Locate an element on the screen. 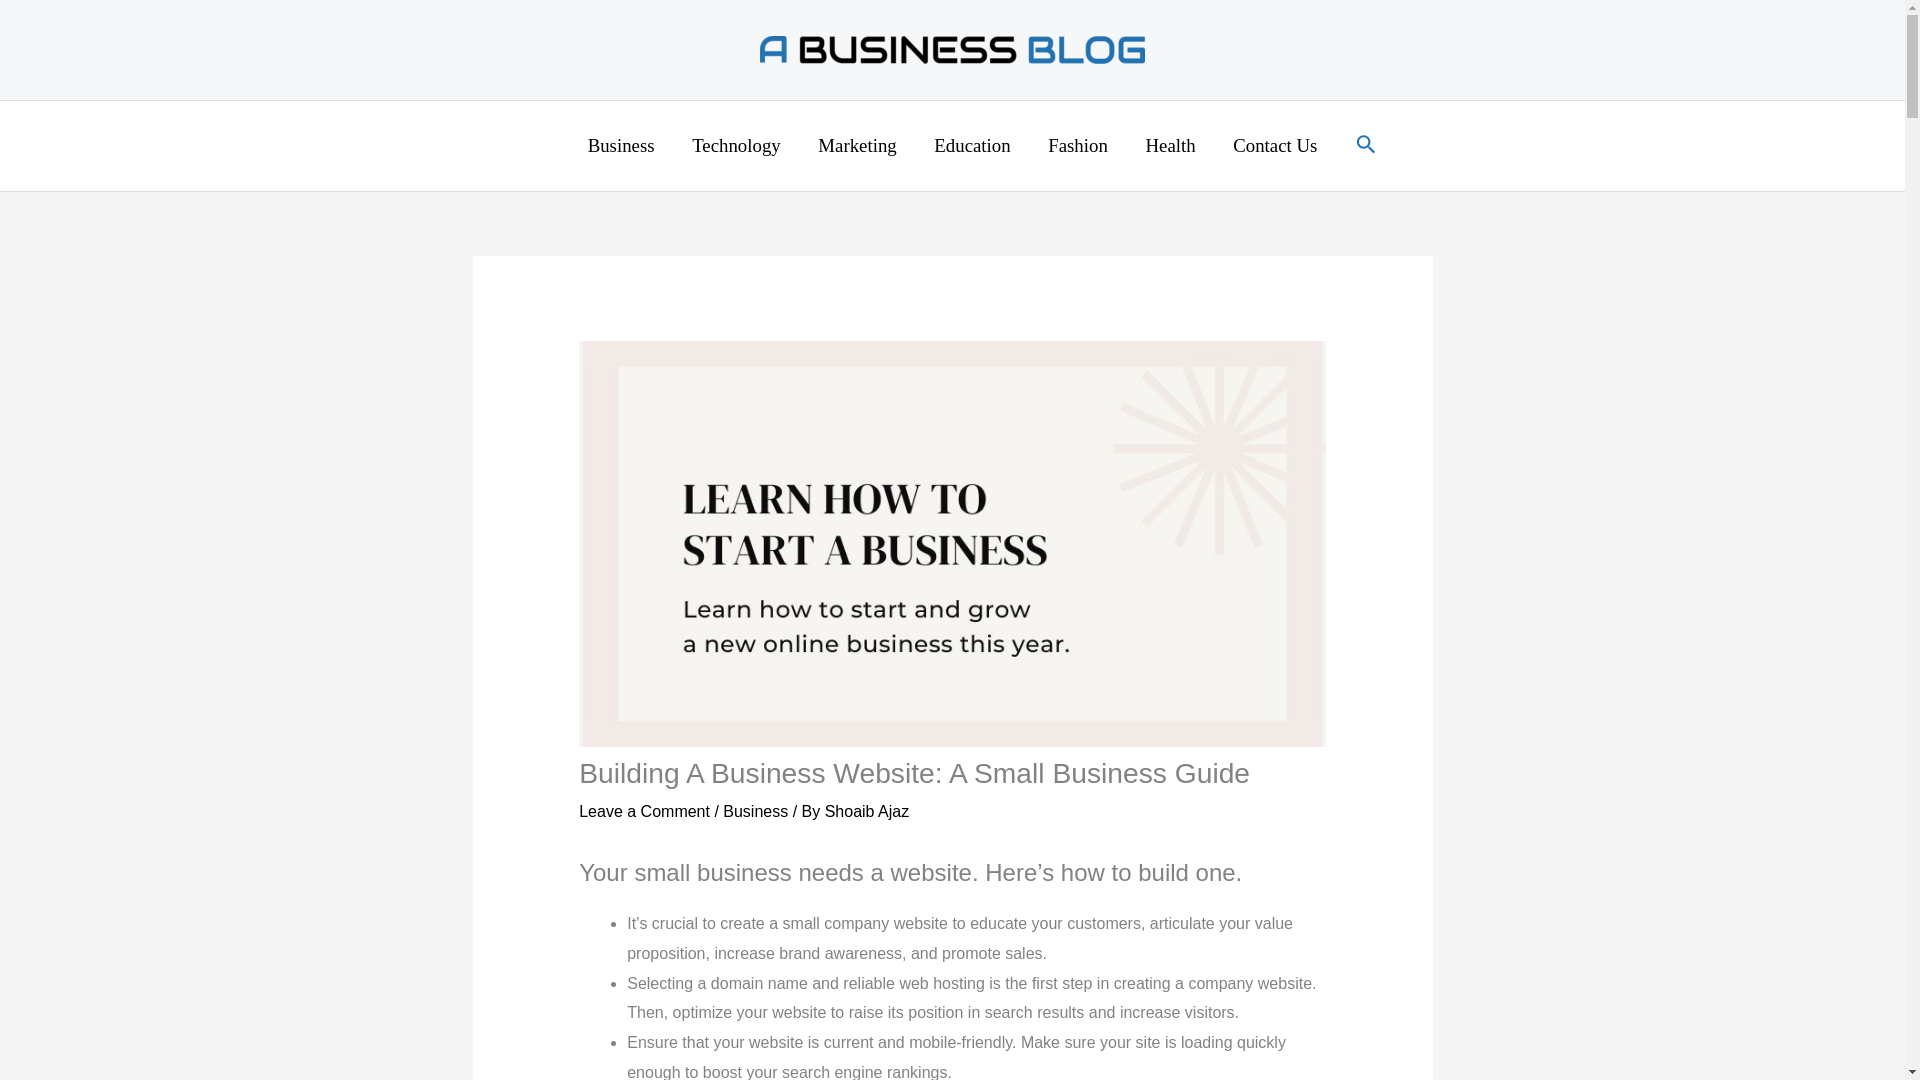  View all posts by Shoaib Ajaz is located at coordinates (868, 811).